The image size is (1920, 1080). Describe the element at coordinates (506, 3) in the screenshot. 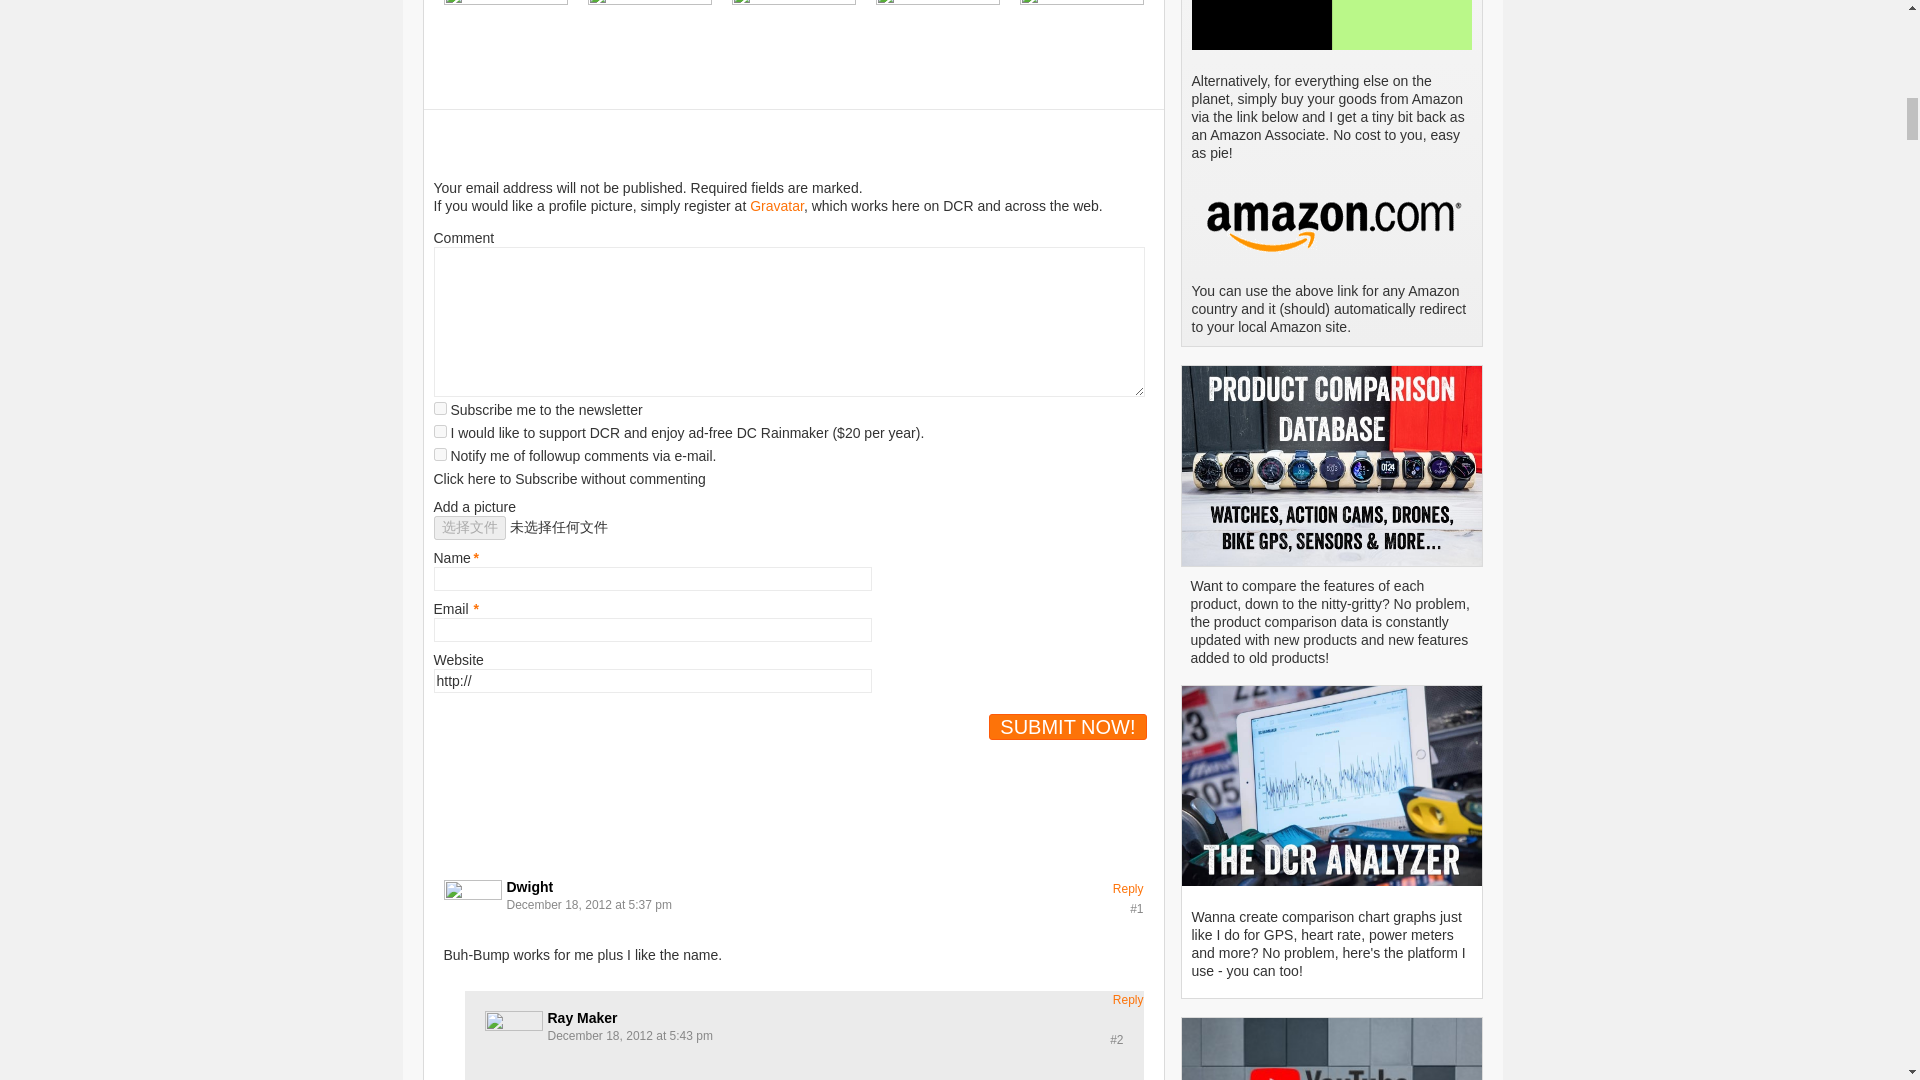

I see `How to fix heart rate strap chaffing issues` at that location.